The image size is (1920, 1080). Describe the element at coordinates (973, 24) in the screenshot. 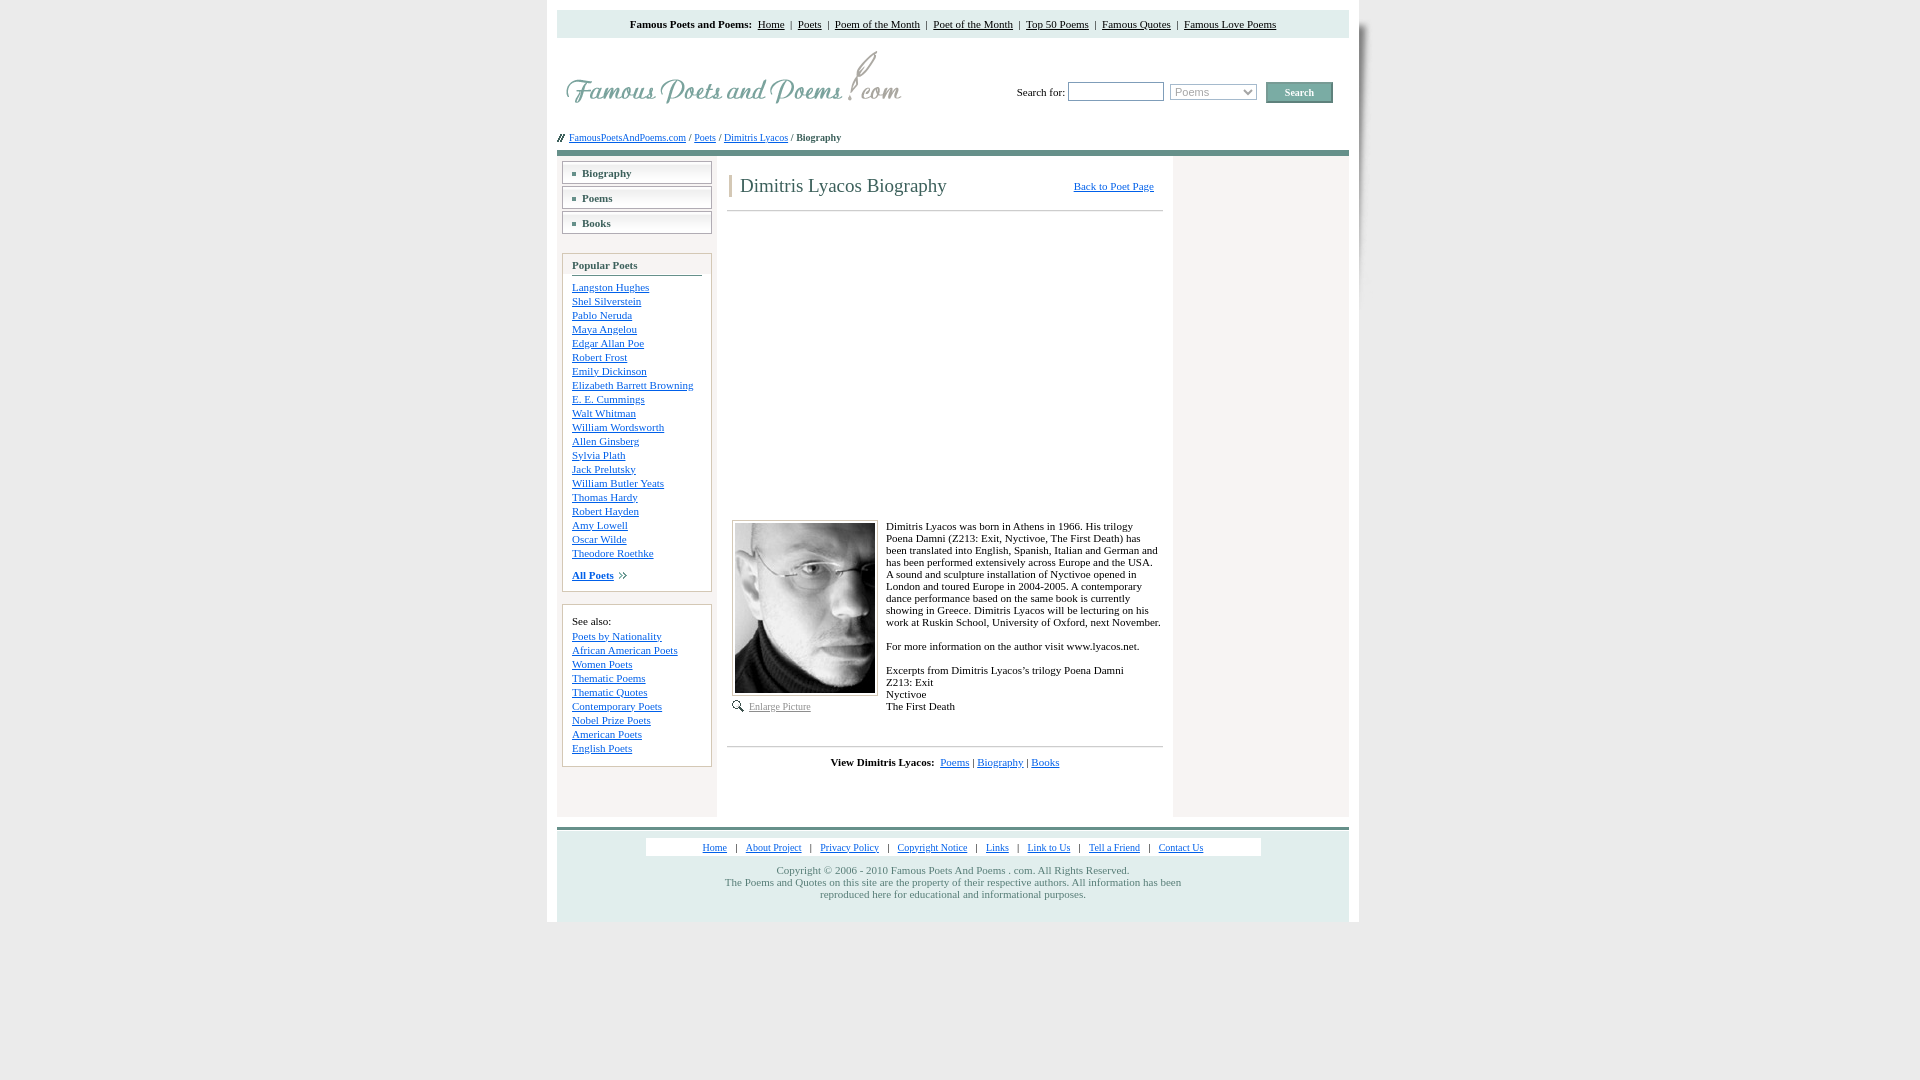

I see `Poet of the Month` at that location.